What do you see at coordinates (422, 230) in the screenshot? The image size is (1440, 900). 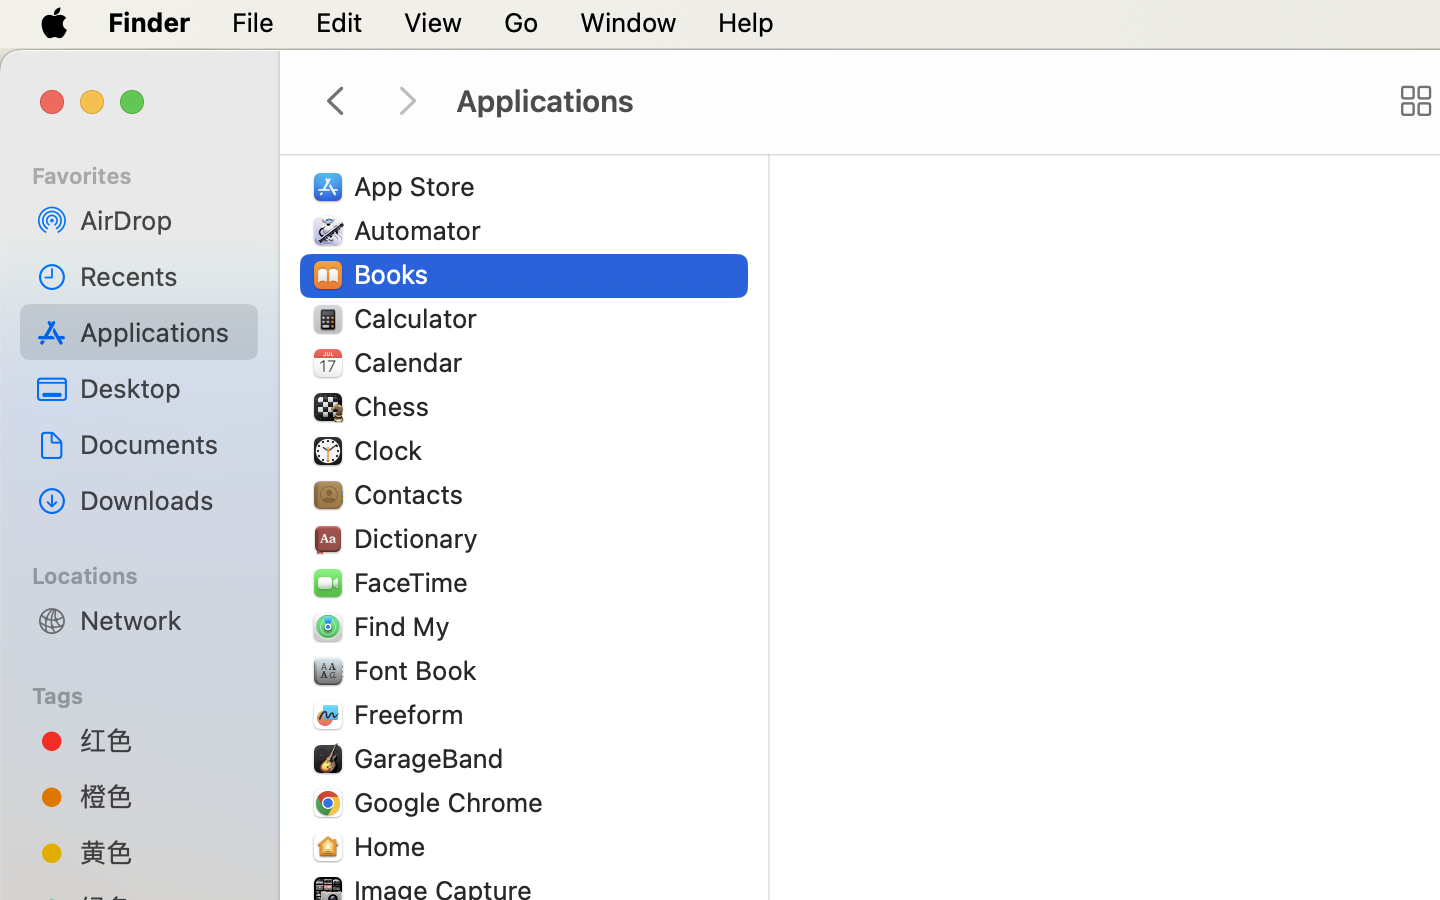 I see `Automator` at bounding box center [422, 230].